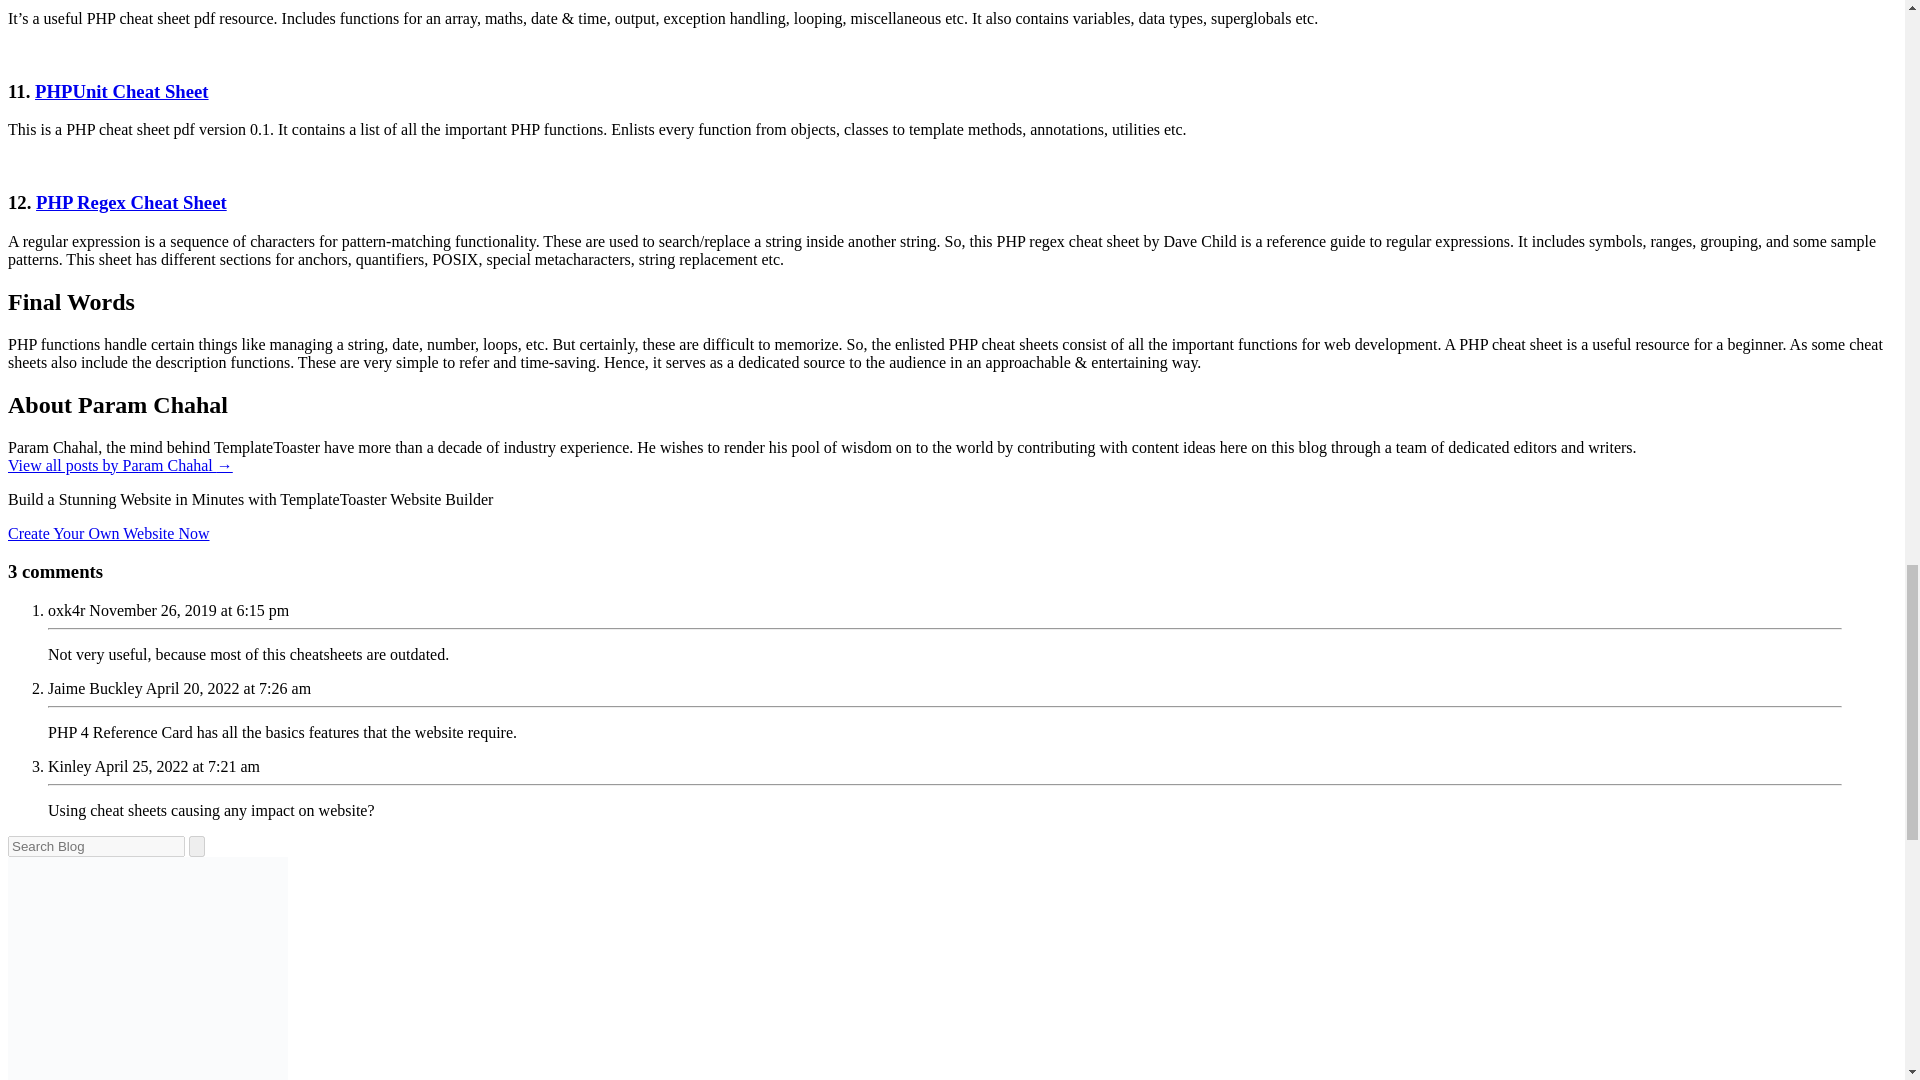 Image resolution: width=1920 pixels, height=1080 pixels. Describe the element at coordinates (122, 91) in the screenshot. I see `PHPUnit Cheat Sheet` at that location.